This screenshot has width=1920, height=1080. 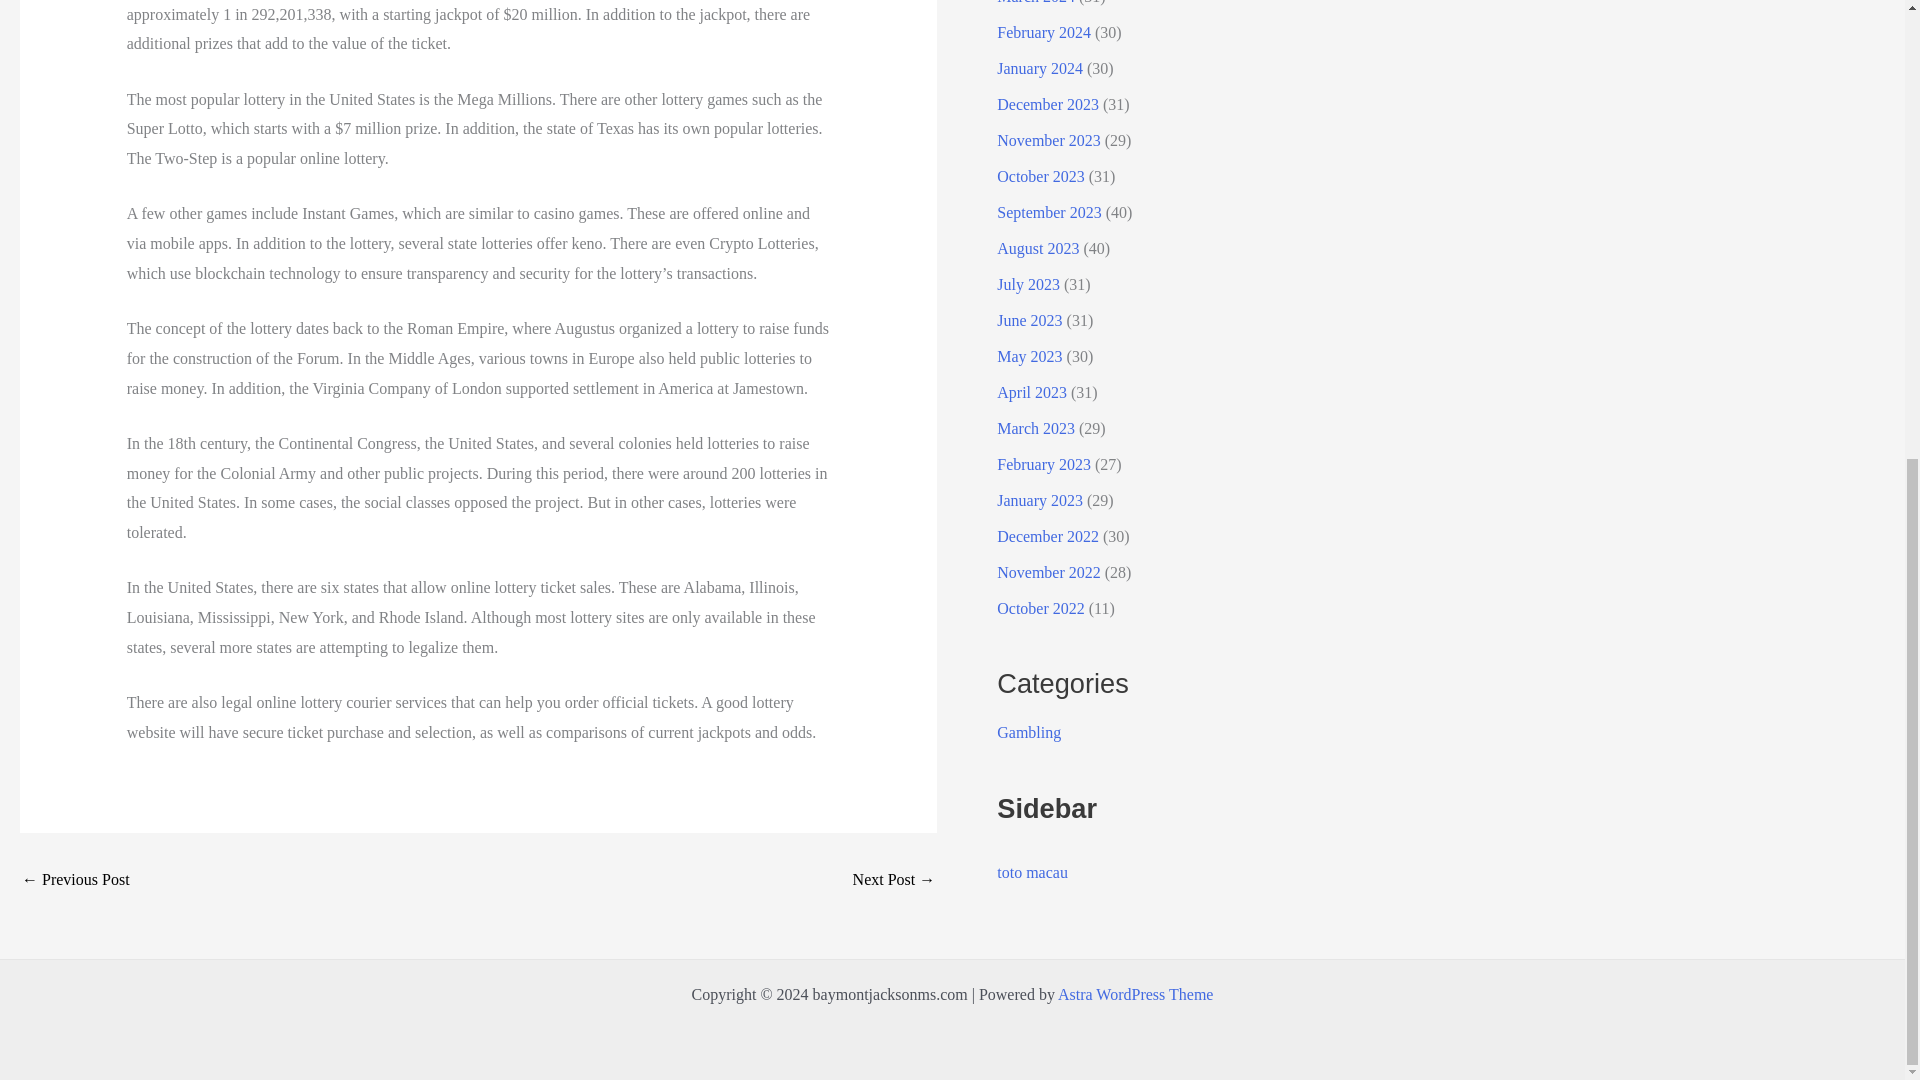 I want to click on Astra WordPress Theme, so click(x=1135, y=994).